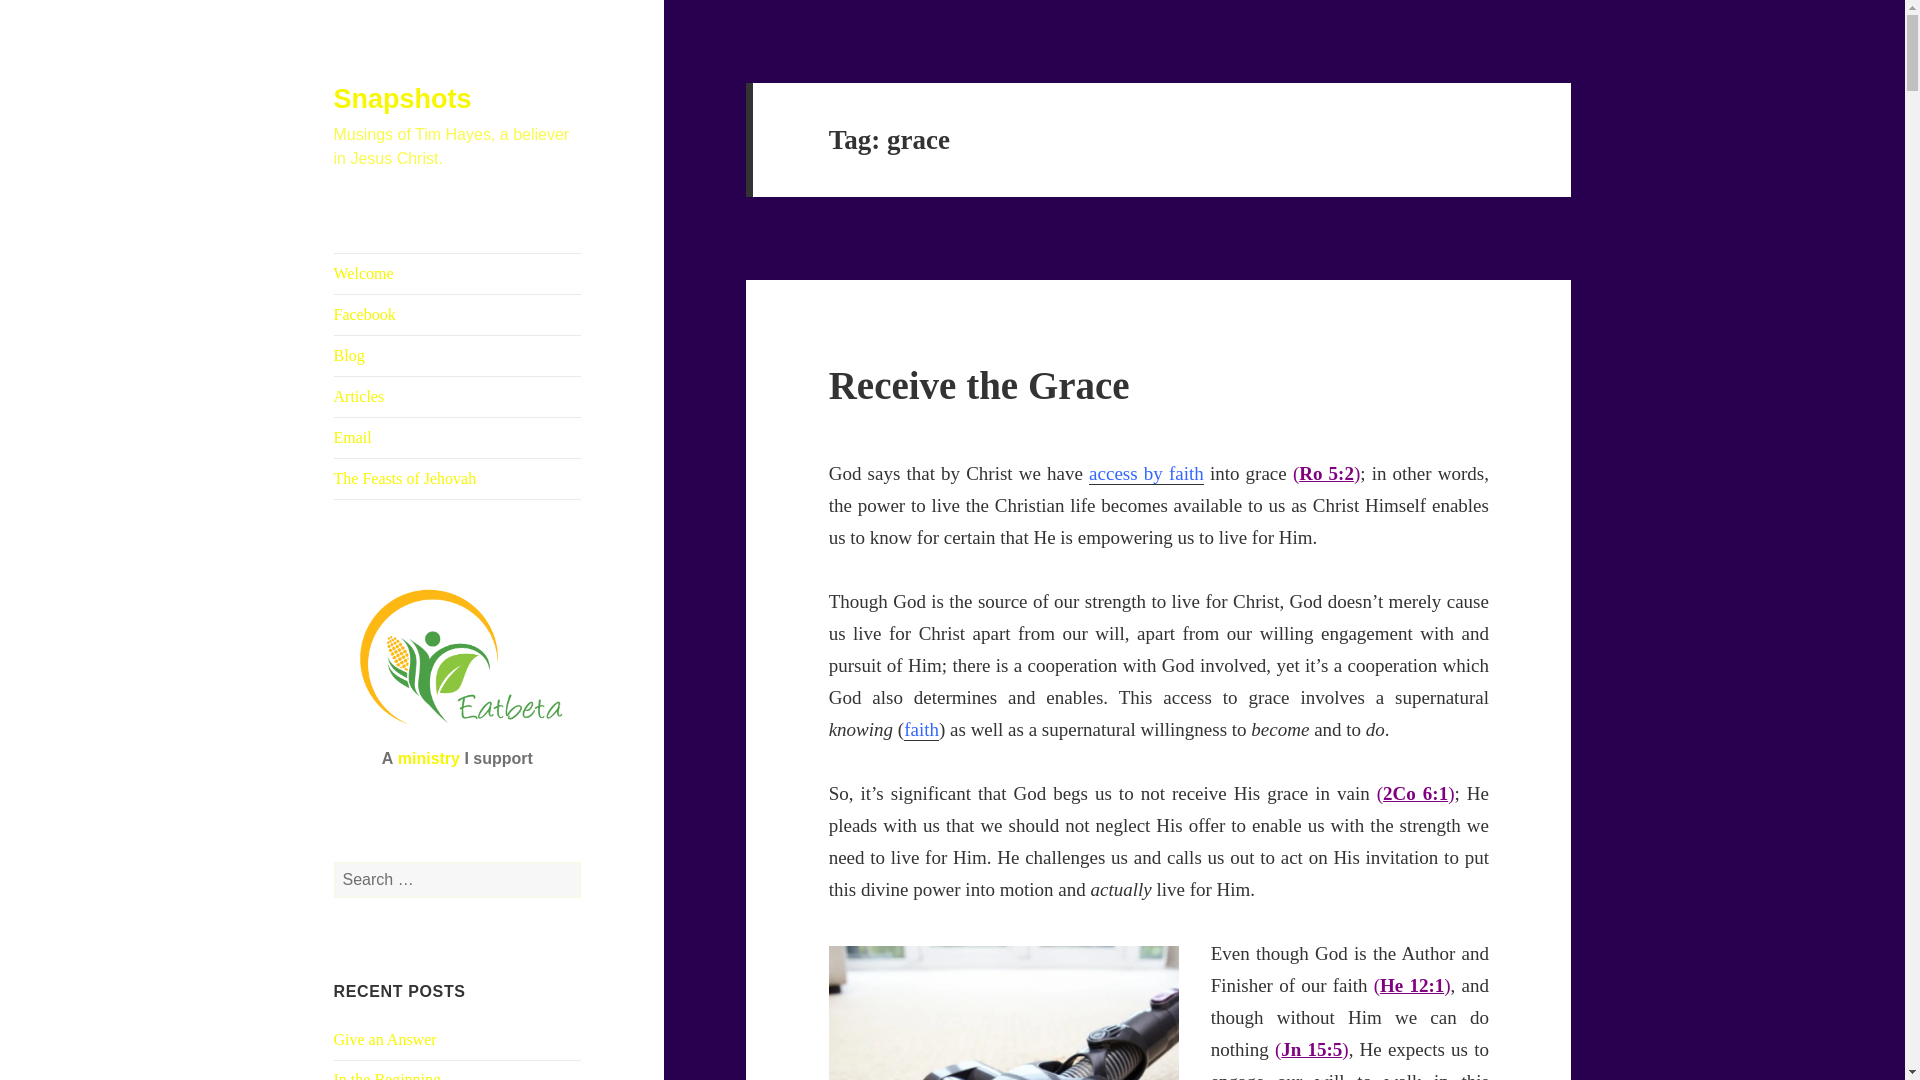 Image resolution: width=1920 pixels, height=1080 pixels. What do you see at coordinates (458, 355) in the screenshot?
I see `Blog` at bounding box center [458, 355].